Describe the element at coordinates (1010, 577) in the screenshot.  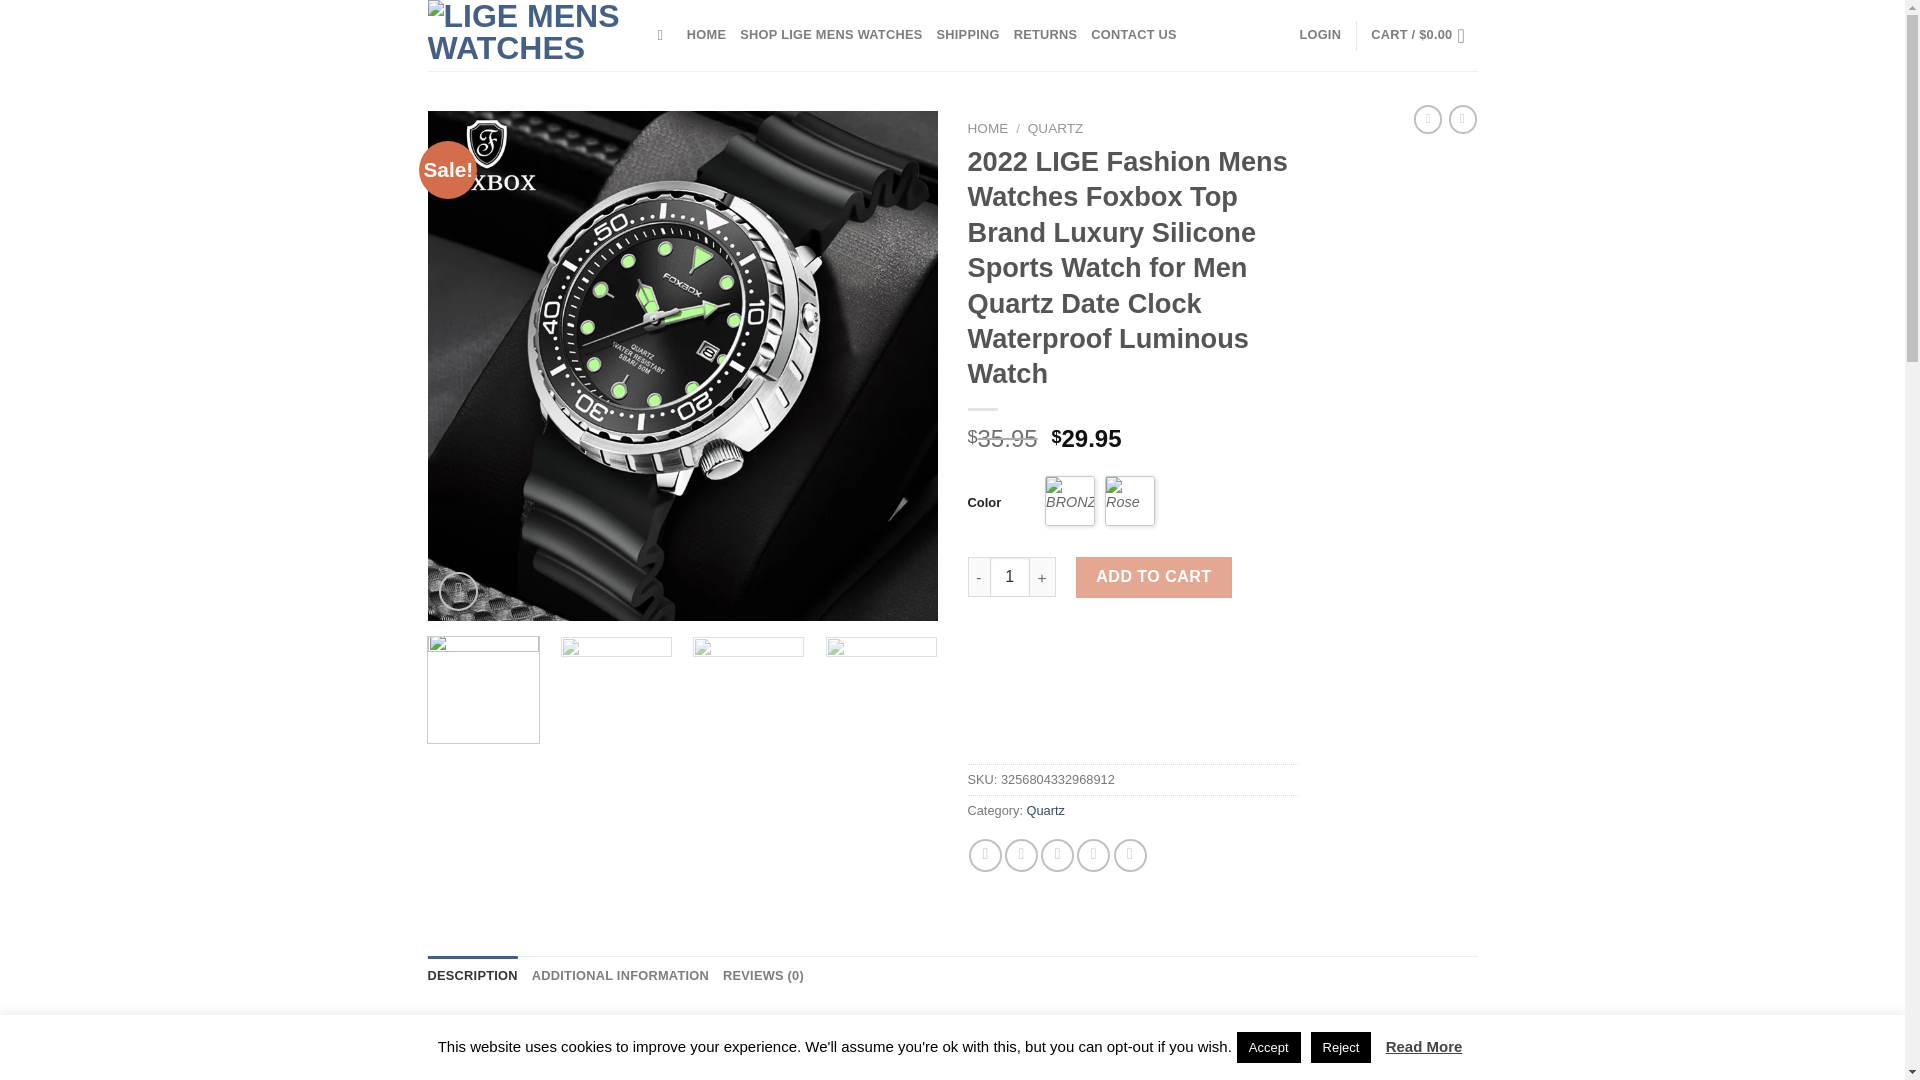
I see `Qty` at that location.